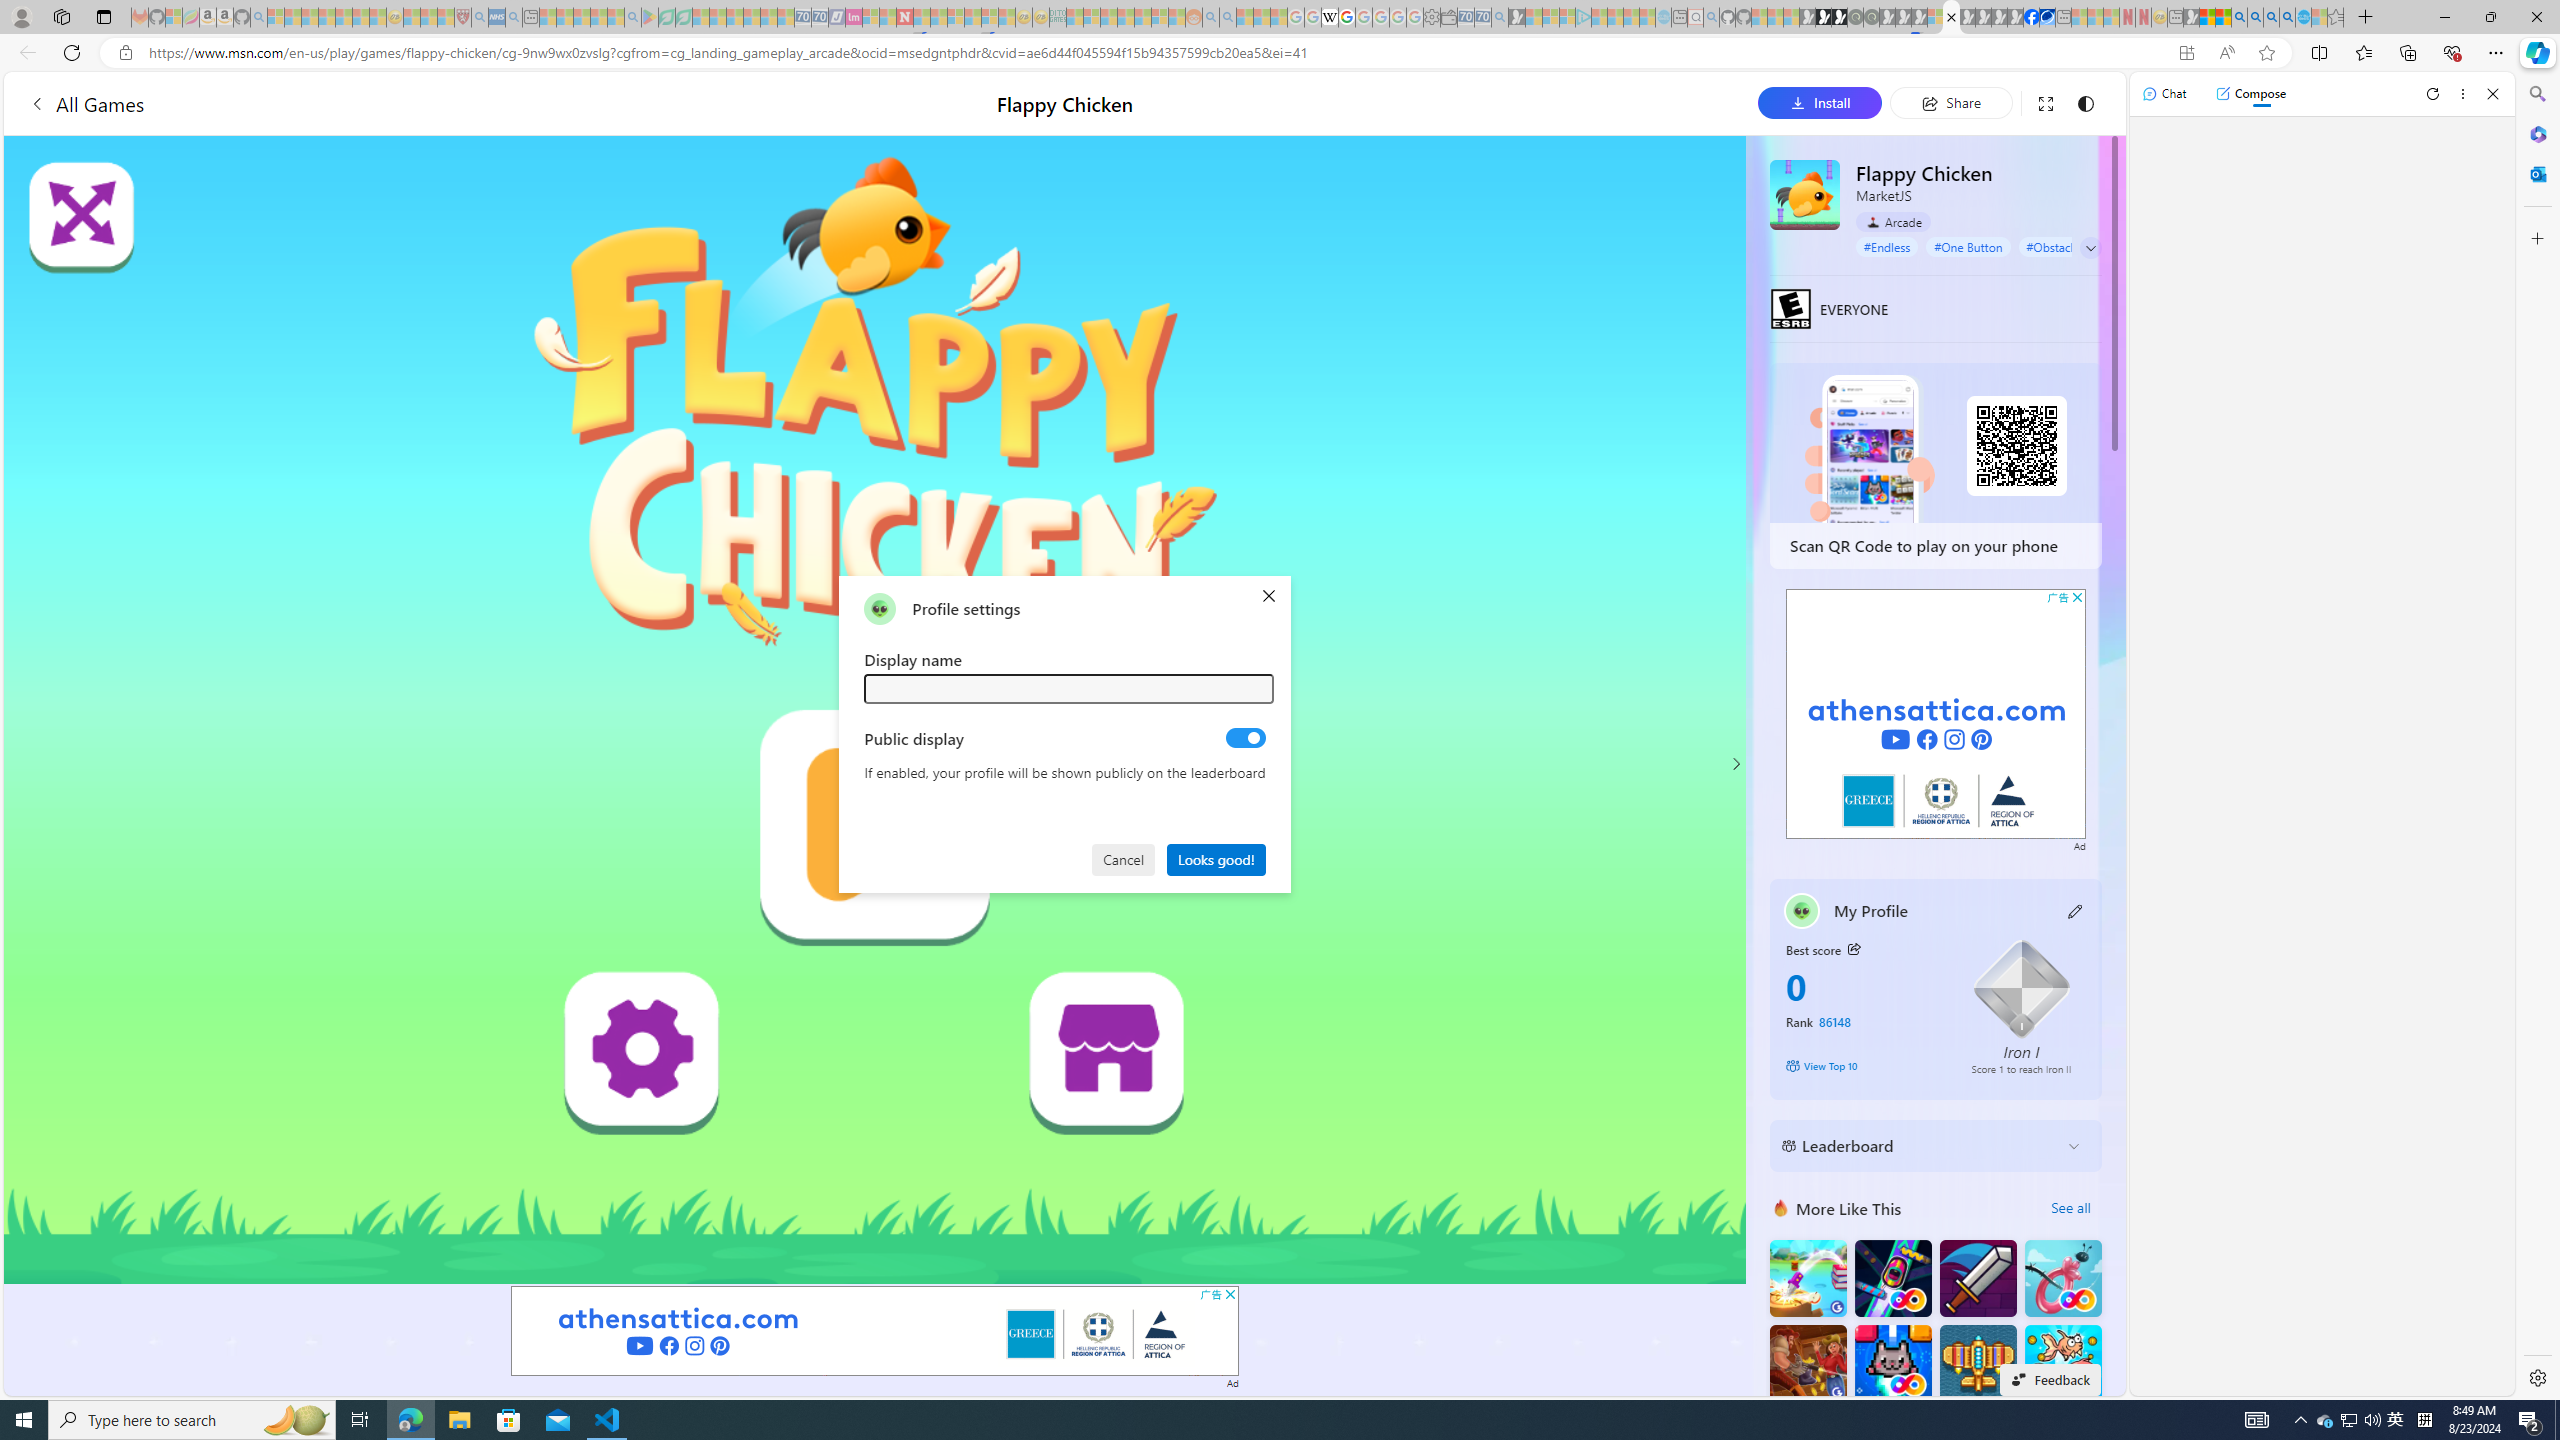  Describe the element at coordinates (1780, 1208) in the screenshot. I see `More Like This` at that location.